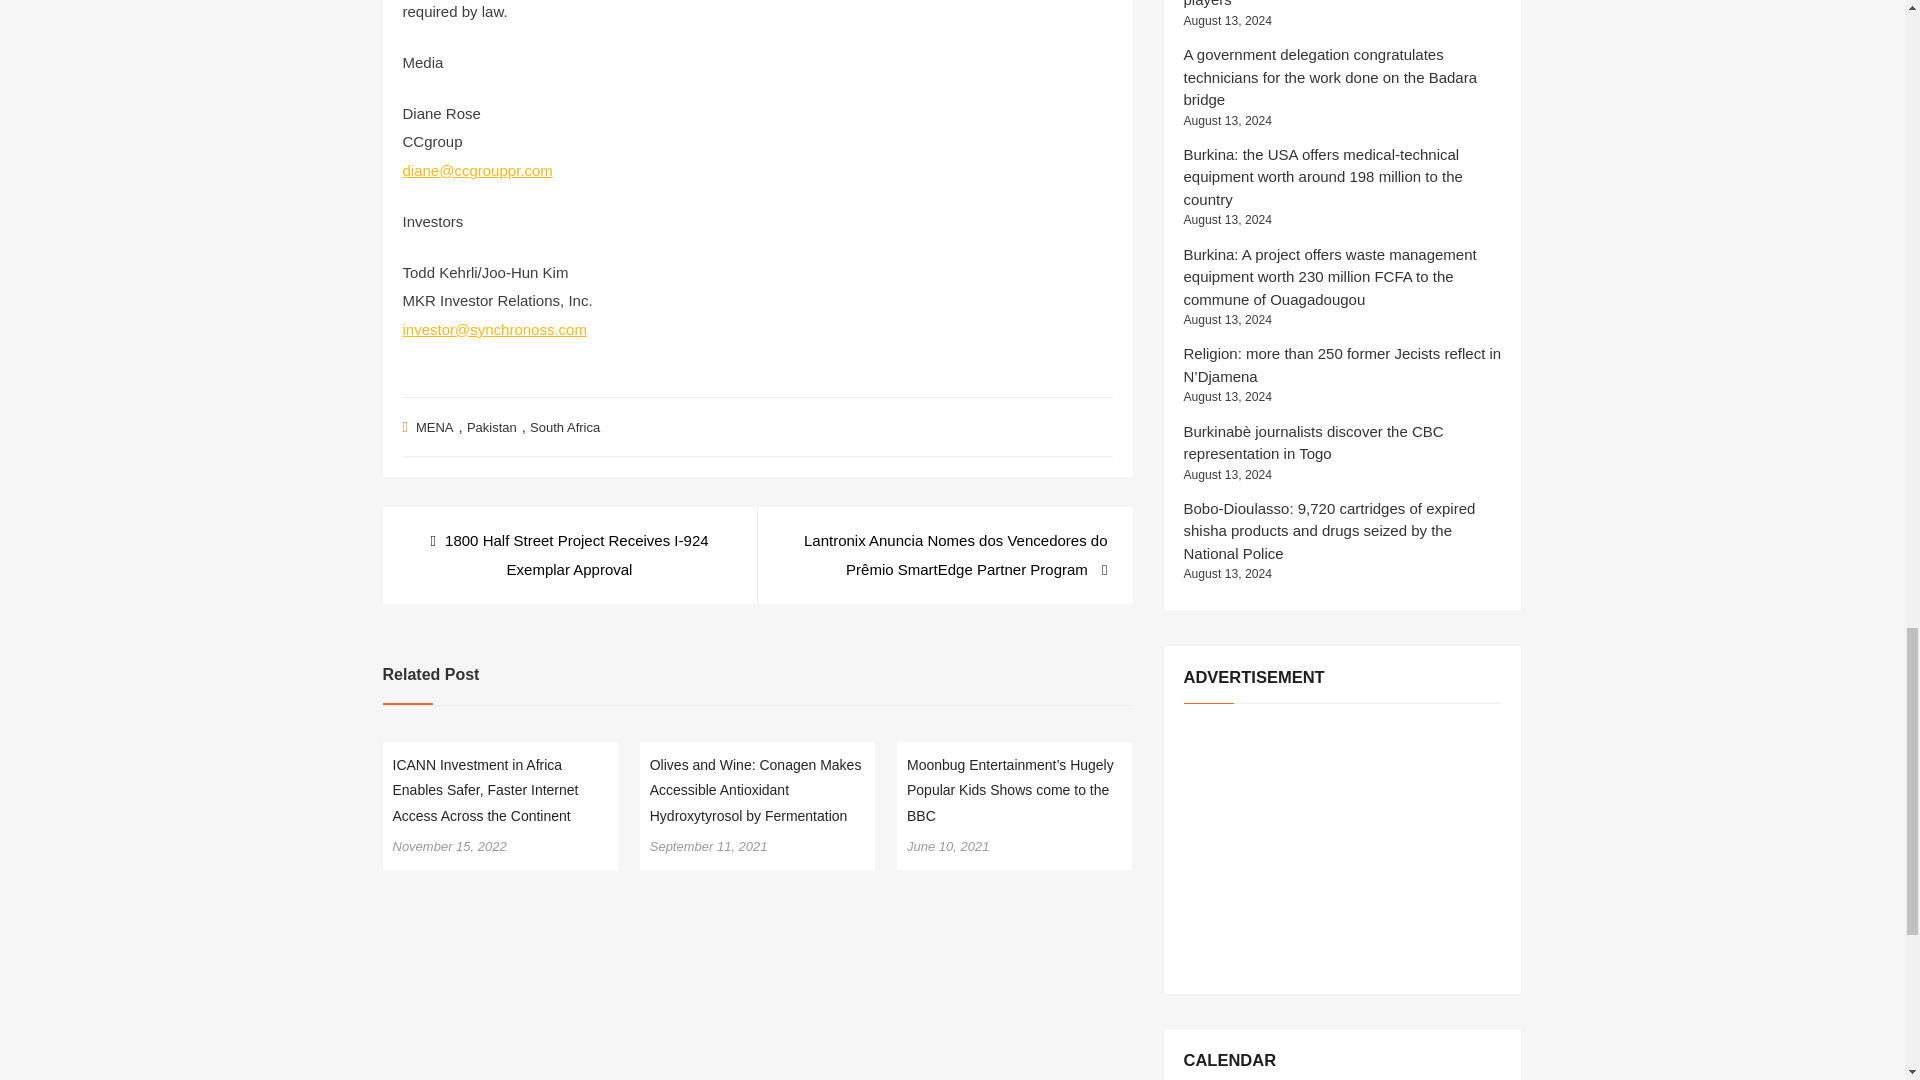 The width and height of the screenshot is (1920, 1080). What do you see at coordinates (434, 428) in the screenshot?
I see `MENA` at bounding box center [434, 428].